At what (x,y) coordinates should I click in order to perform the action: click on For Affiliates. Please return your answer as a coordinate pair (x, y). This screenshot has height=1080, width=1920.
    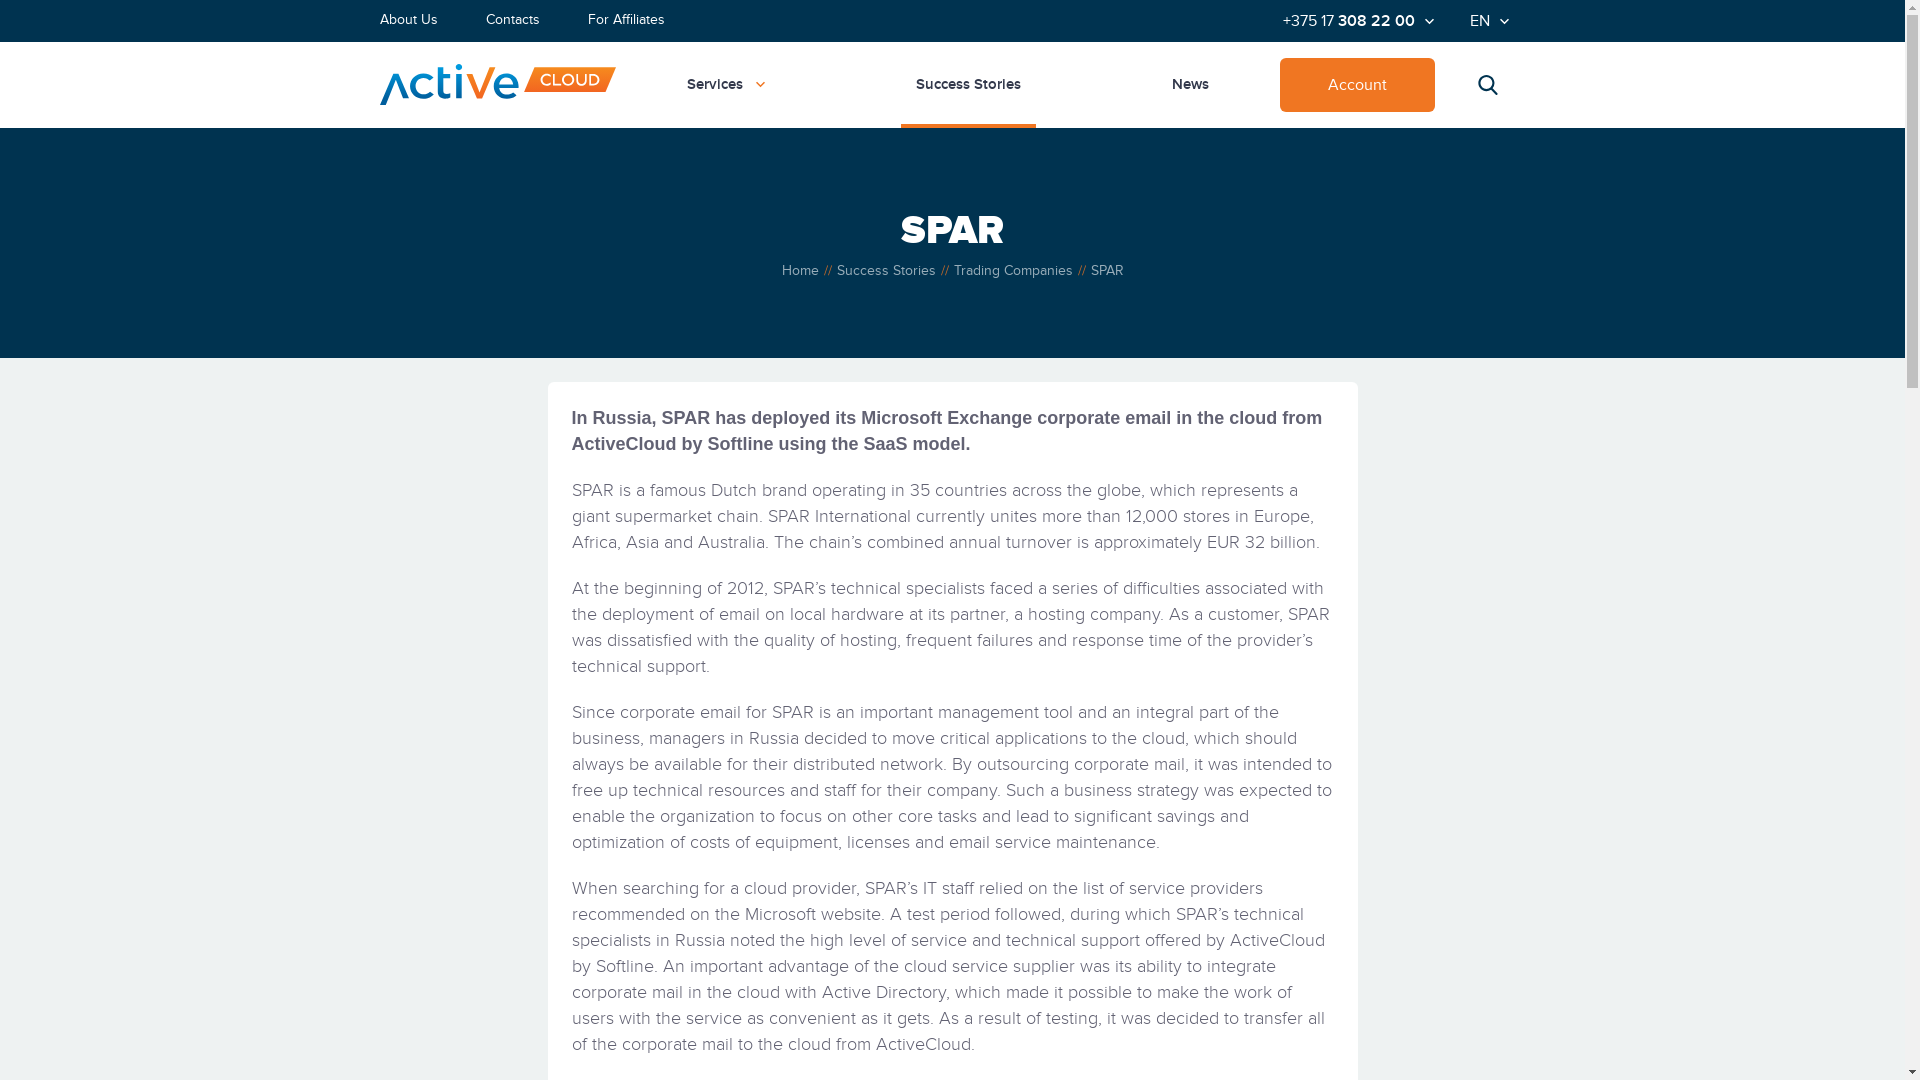
    Looking at the image, I should click on (626, 21).